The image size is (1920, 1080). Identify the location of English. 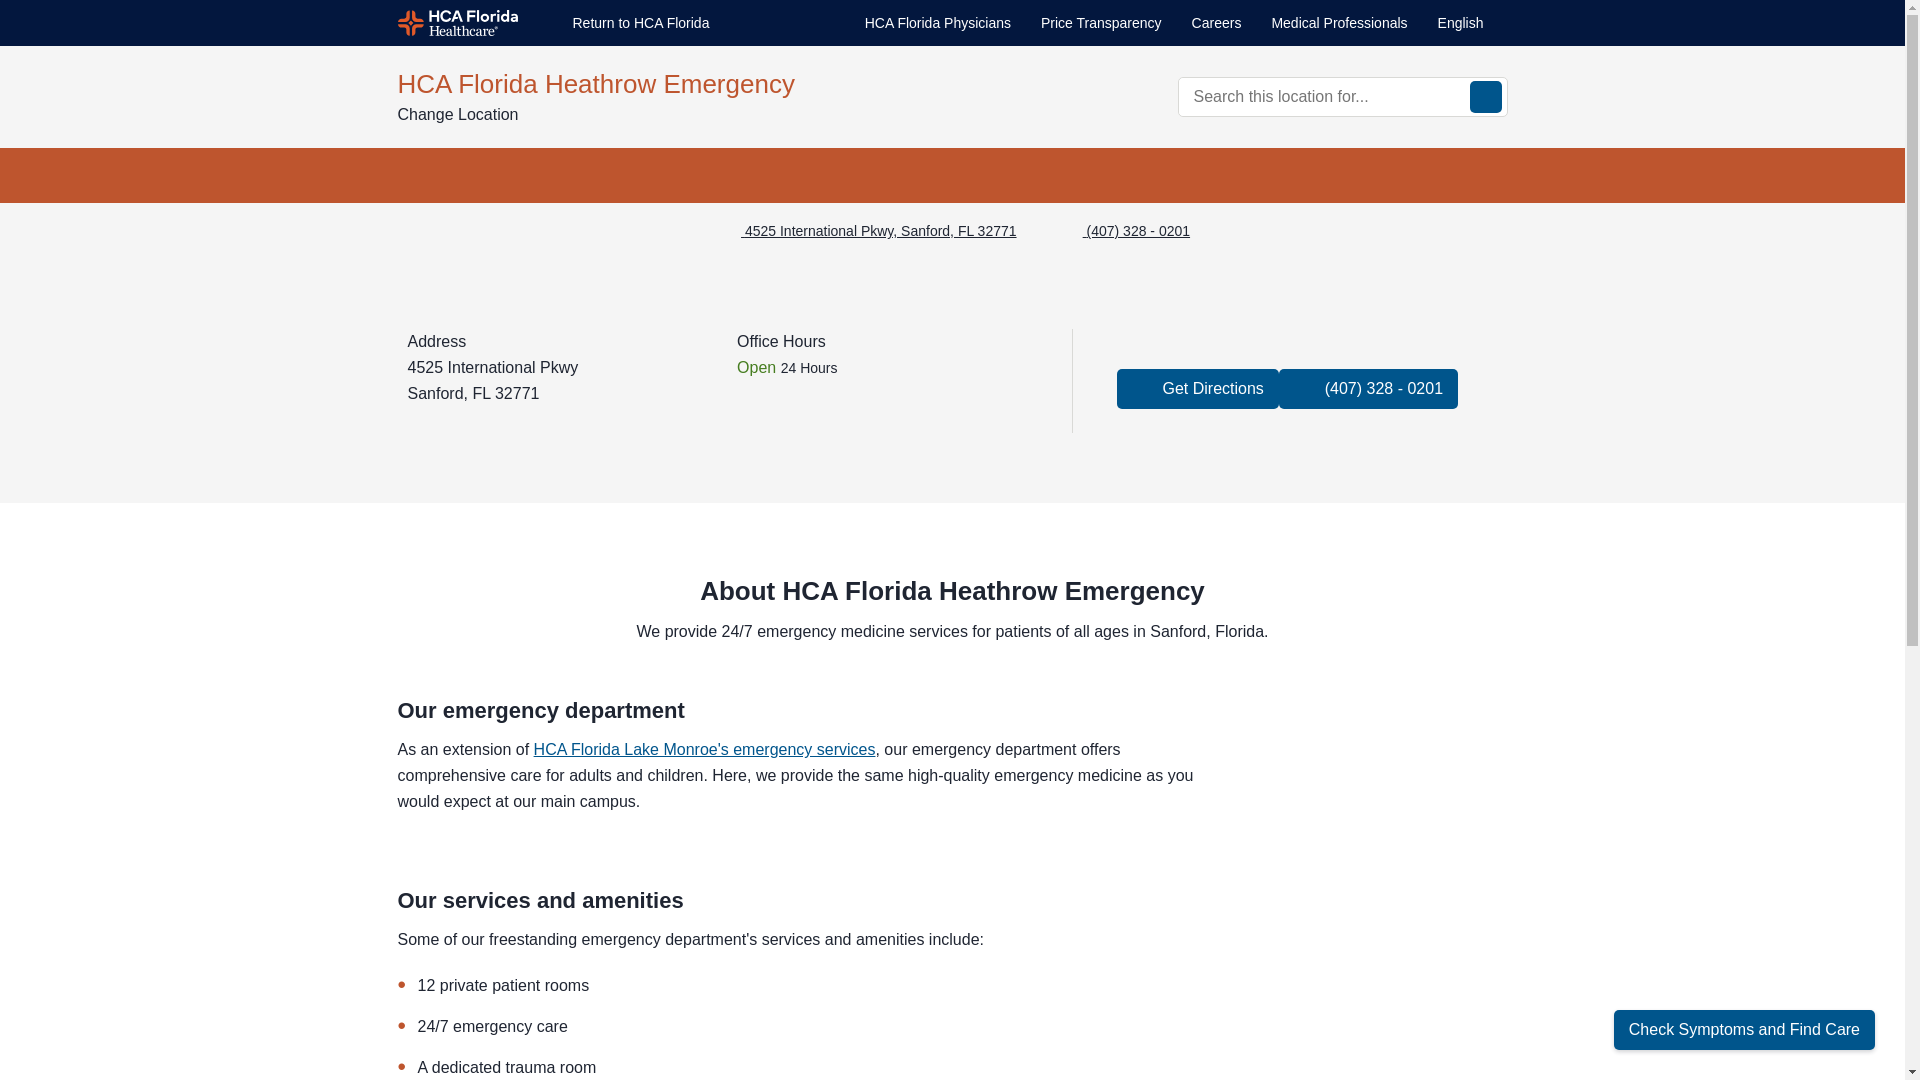
(1472, 22).